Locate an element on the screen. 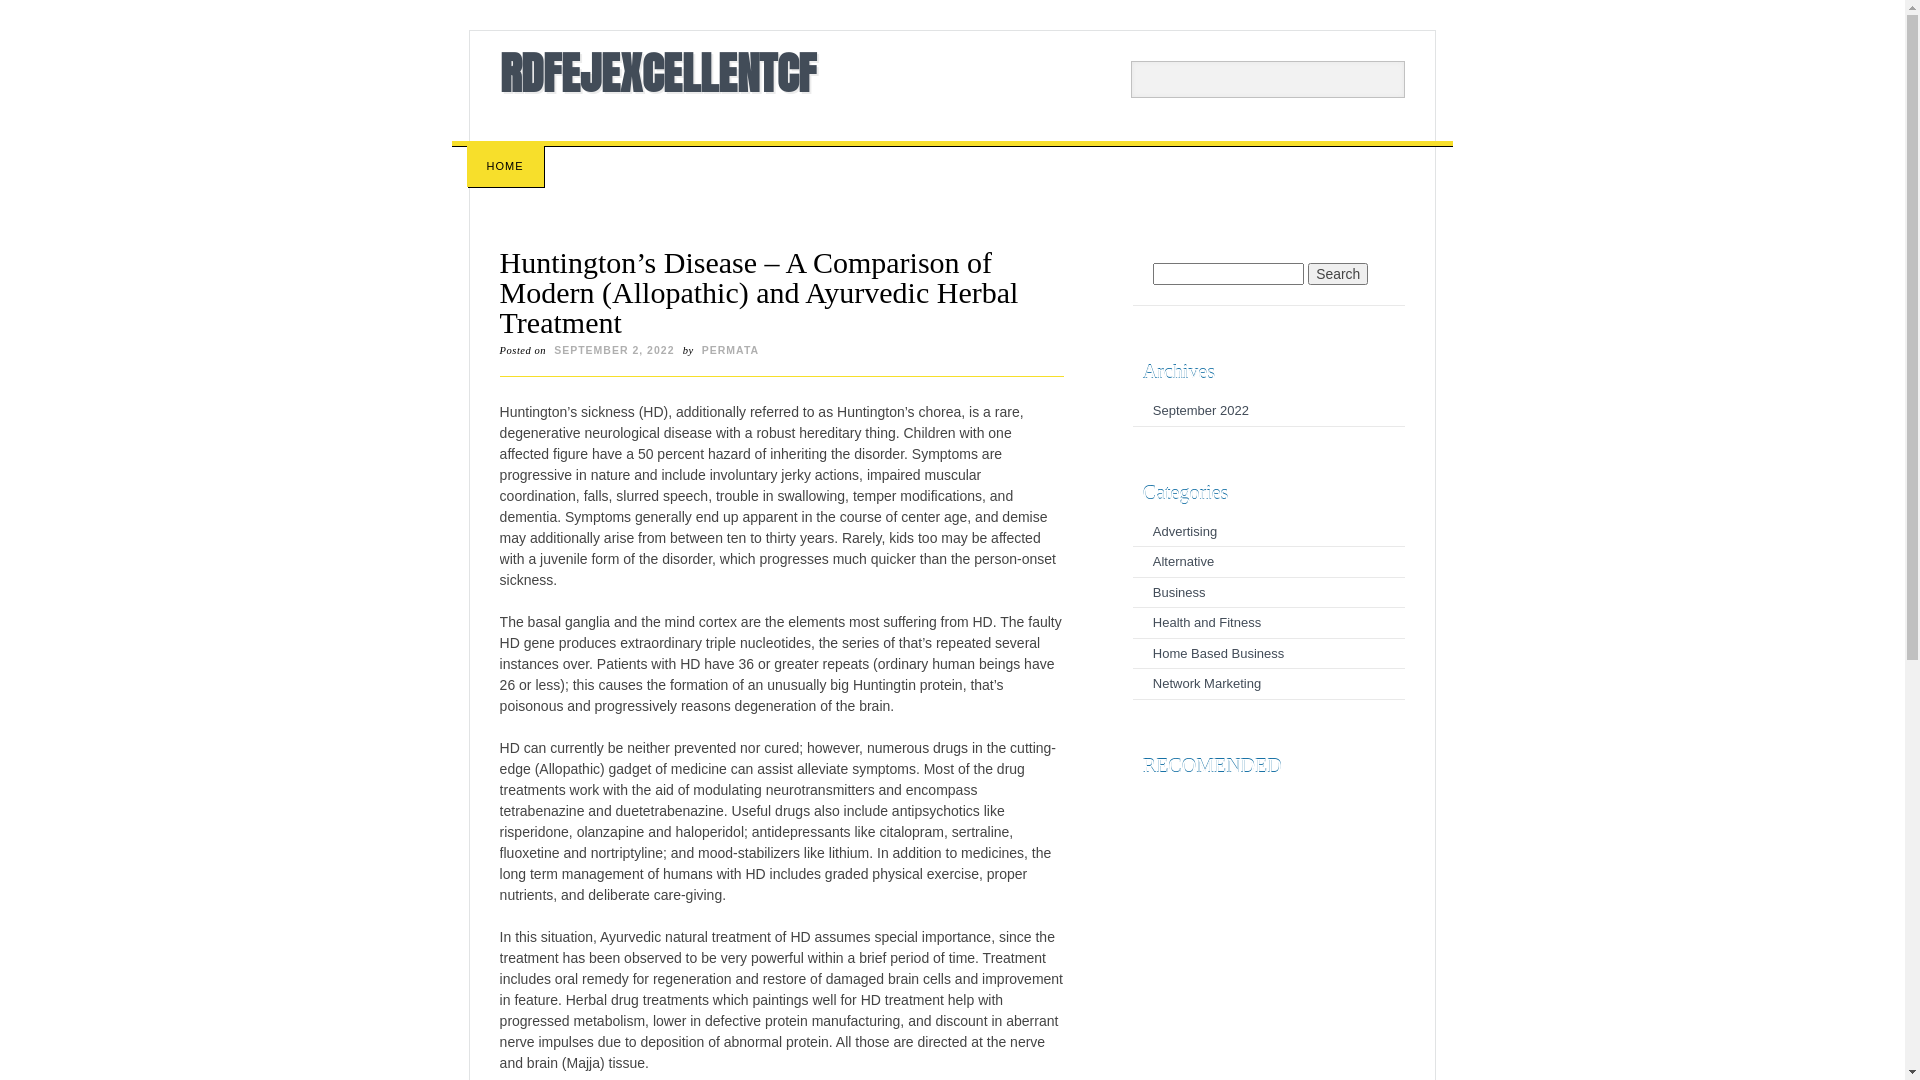 This screenshot has width=1920, height=1080. Alternative is located at coordinates (1184, 562).